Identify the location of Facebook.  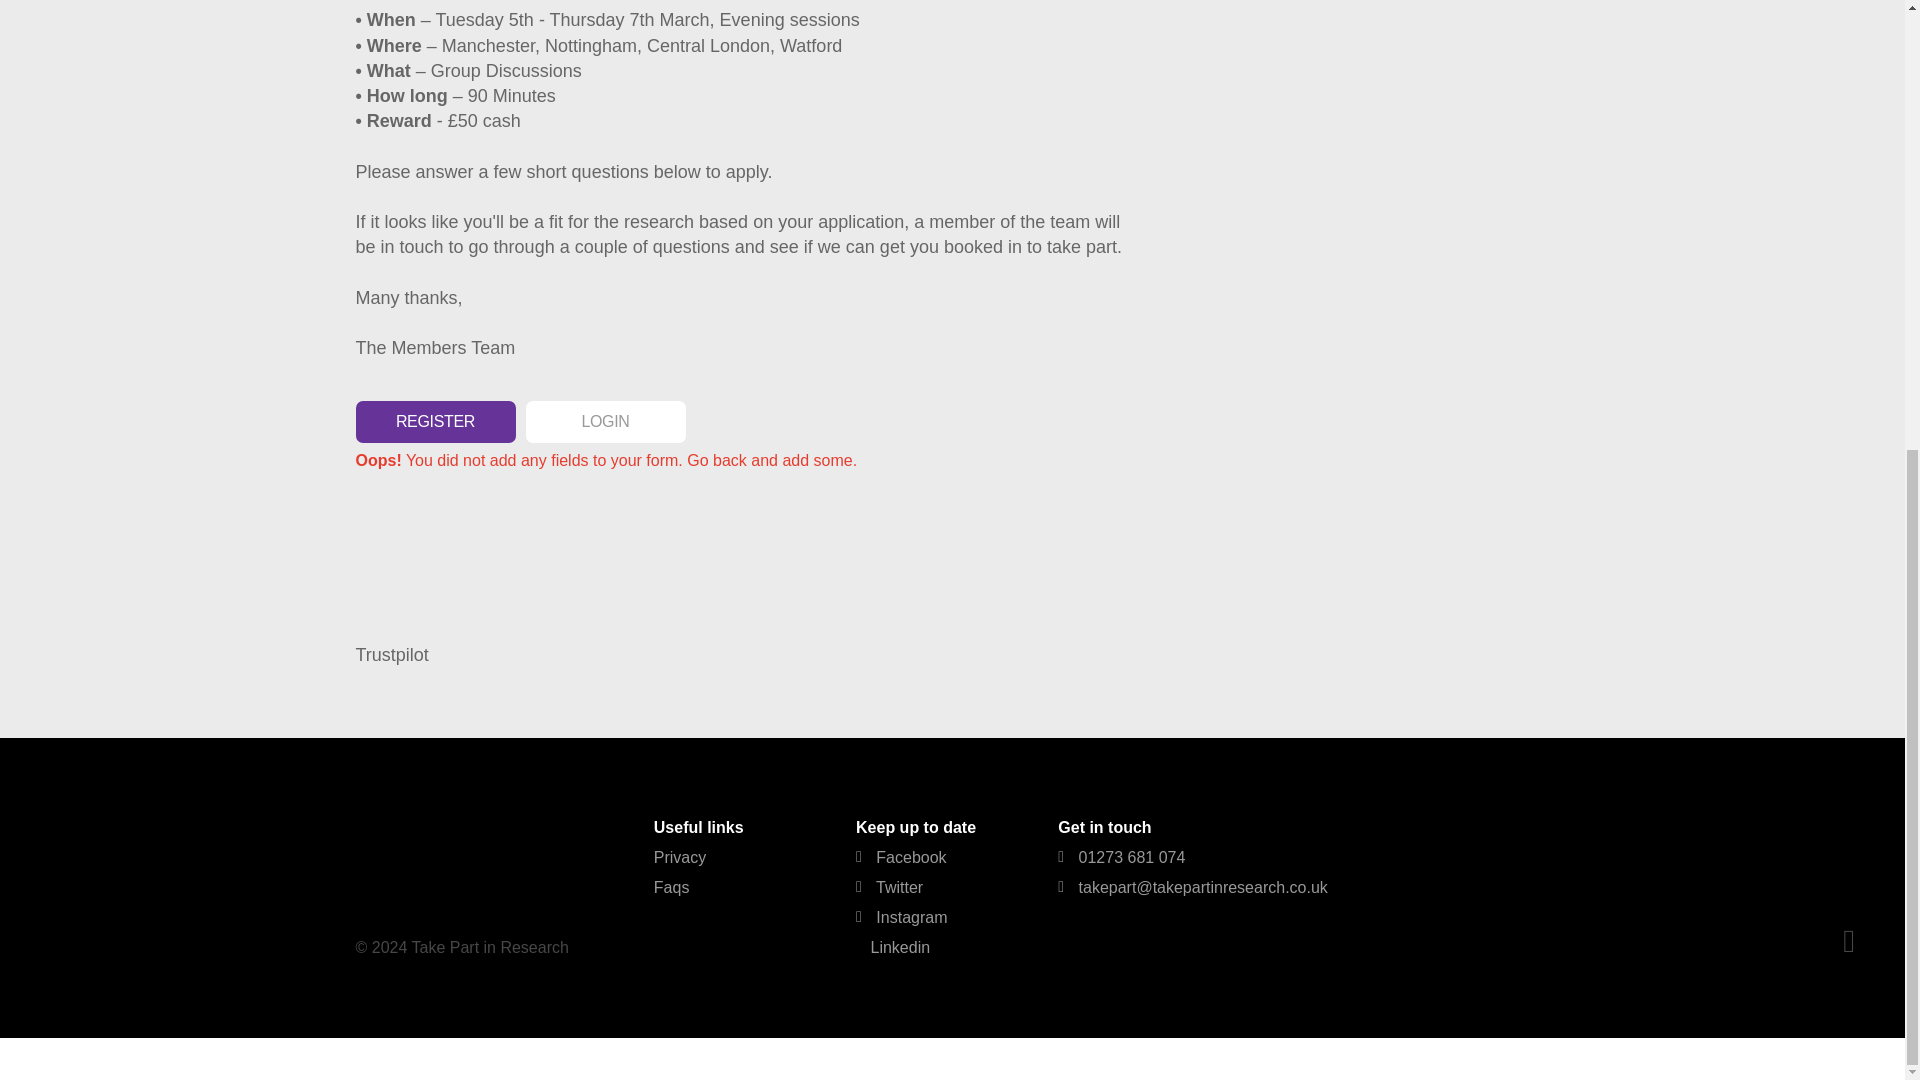
(901, 857).